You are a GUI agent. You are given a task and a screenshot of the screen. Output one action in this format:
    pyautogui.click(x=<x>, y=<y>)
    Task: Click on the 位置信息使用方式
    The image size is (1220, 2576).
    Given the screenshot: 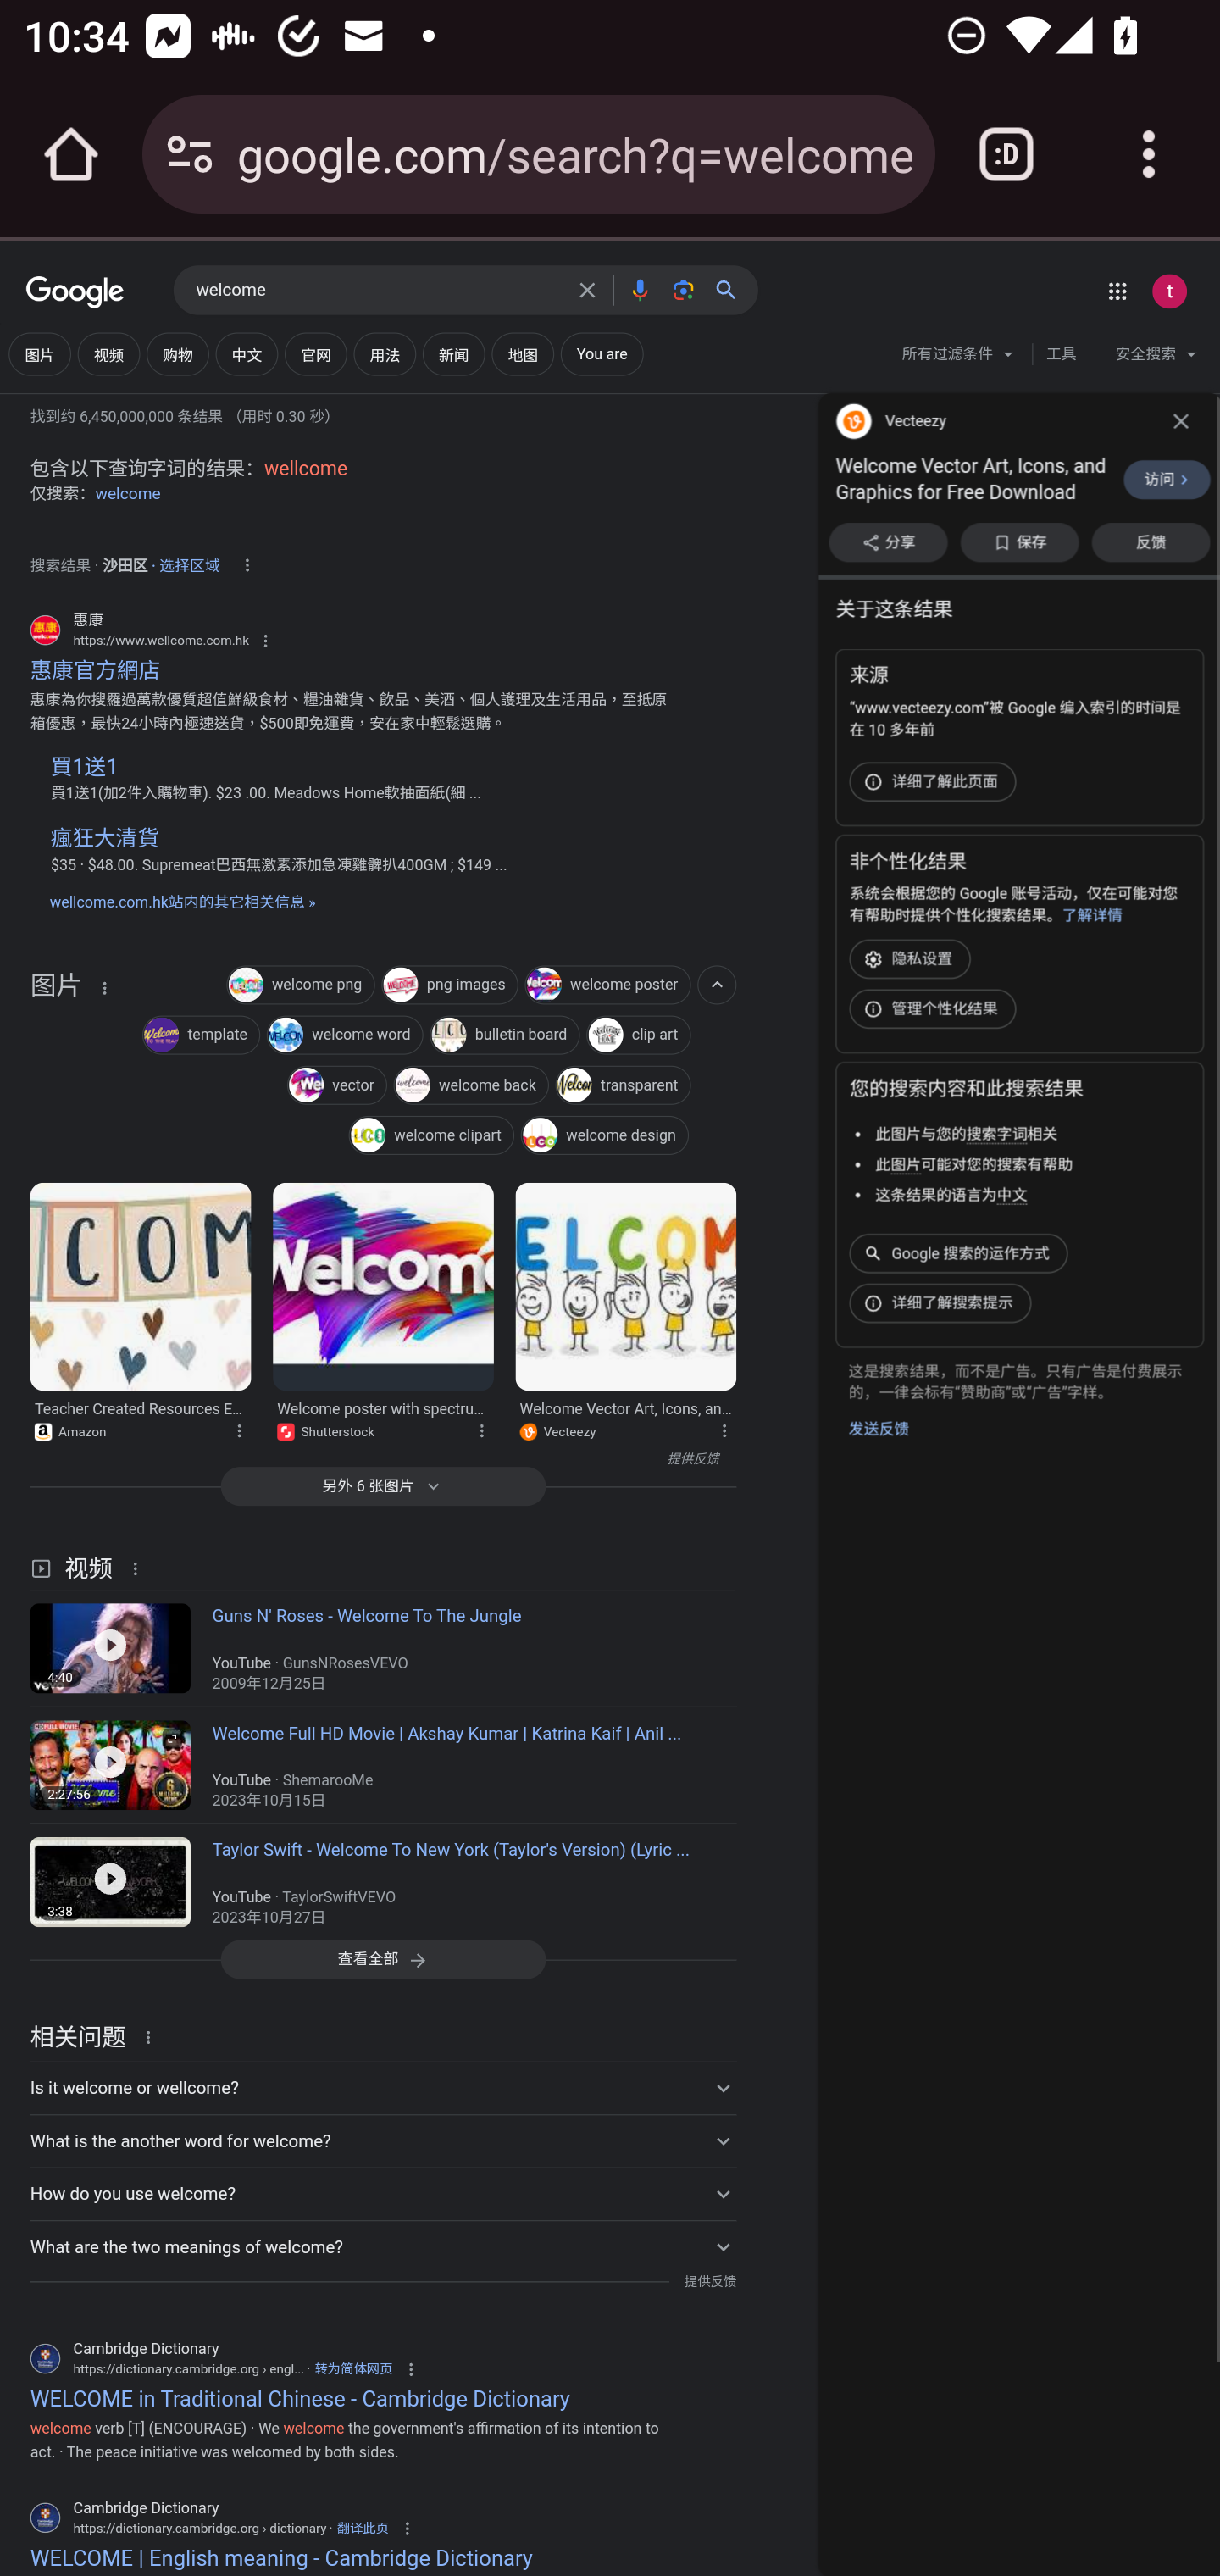 What is the action you would take?
    pyautogui.click(x=246, y=564)
    